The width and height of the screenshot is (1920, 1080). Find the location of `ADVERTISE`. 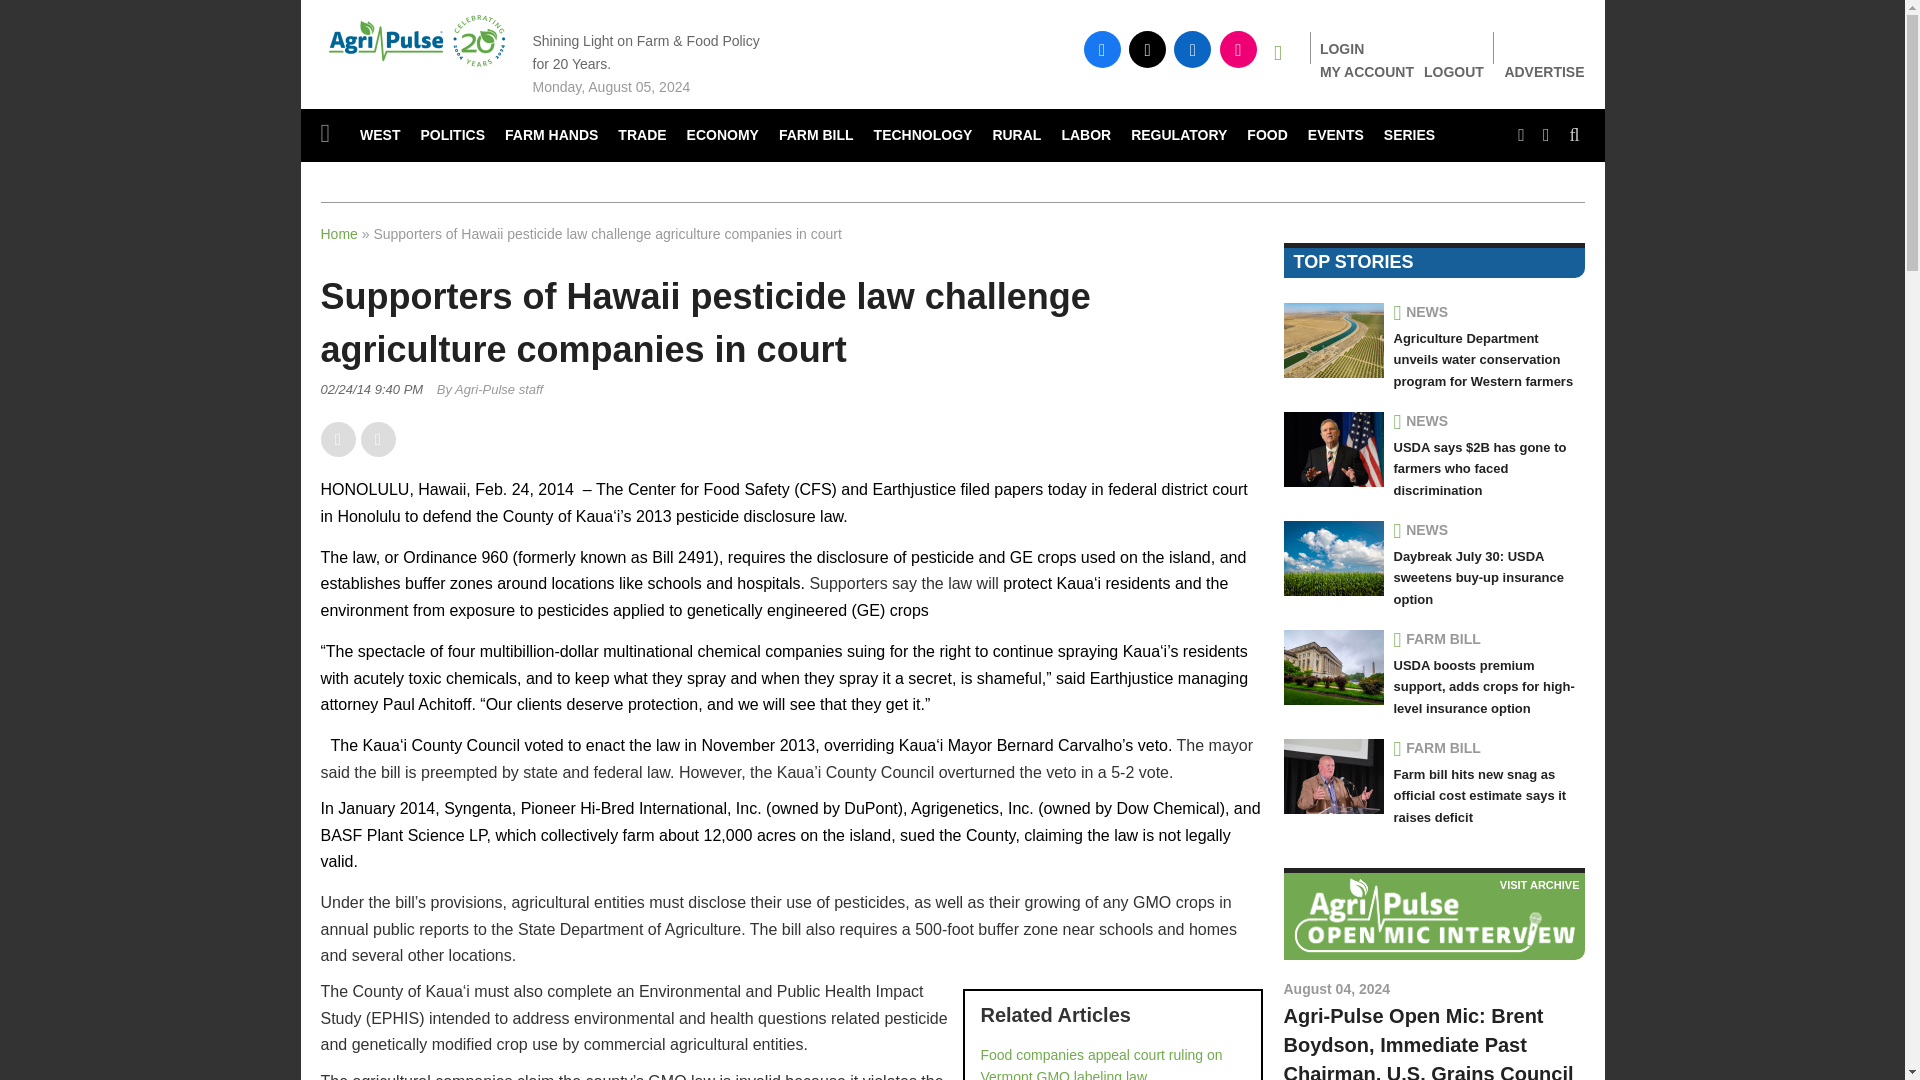

ADVERTISE is located at coordinates (1544, 72).